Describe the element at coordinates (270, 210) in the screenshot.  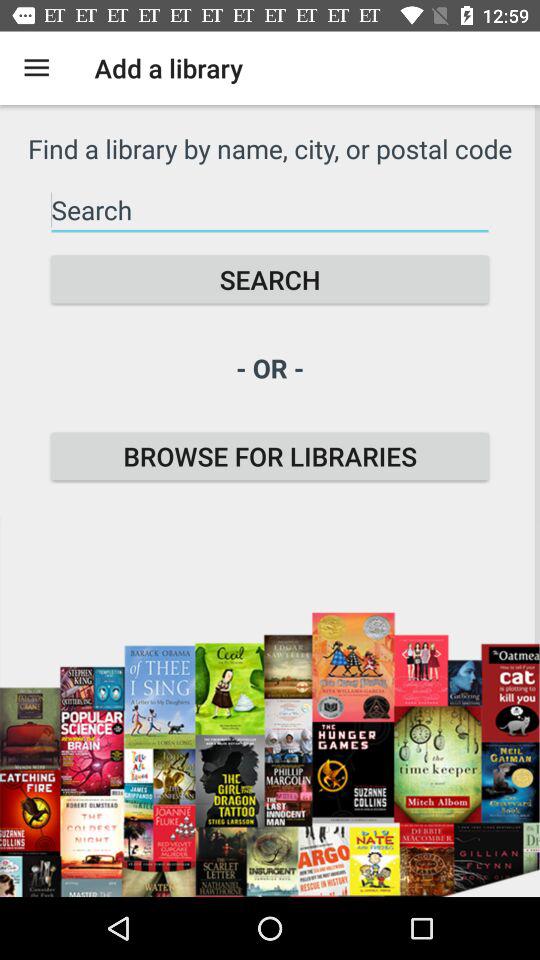
I see `search option` at that location.